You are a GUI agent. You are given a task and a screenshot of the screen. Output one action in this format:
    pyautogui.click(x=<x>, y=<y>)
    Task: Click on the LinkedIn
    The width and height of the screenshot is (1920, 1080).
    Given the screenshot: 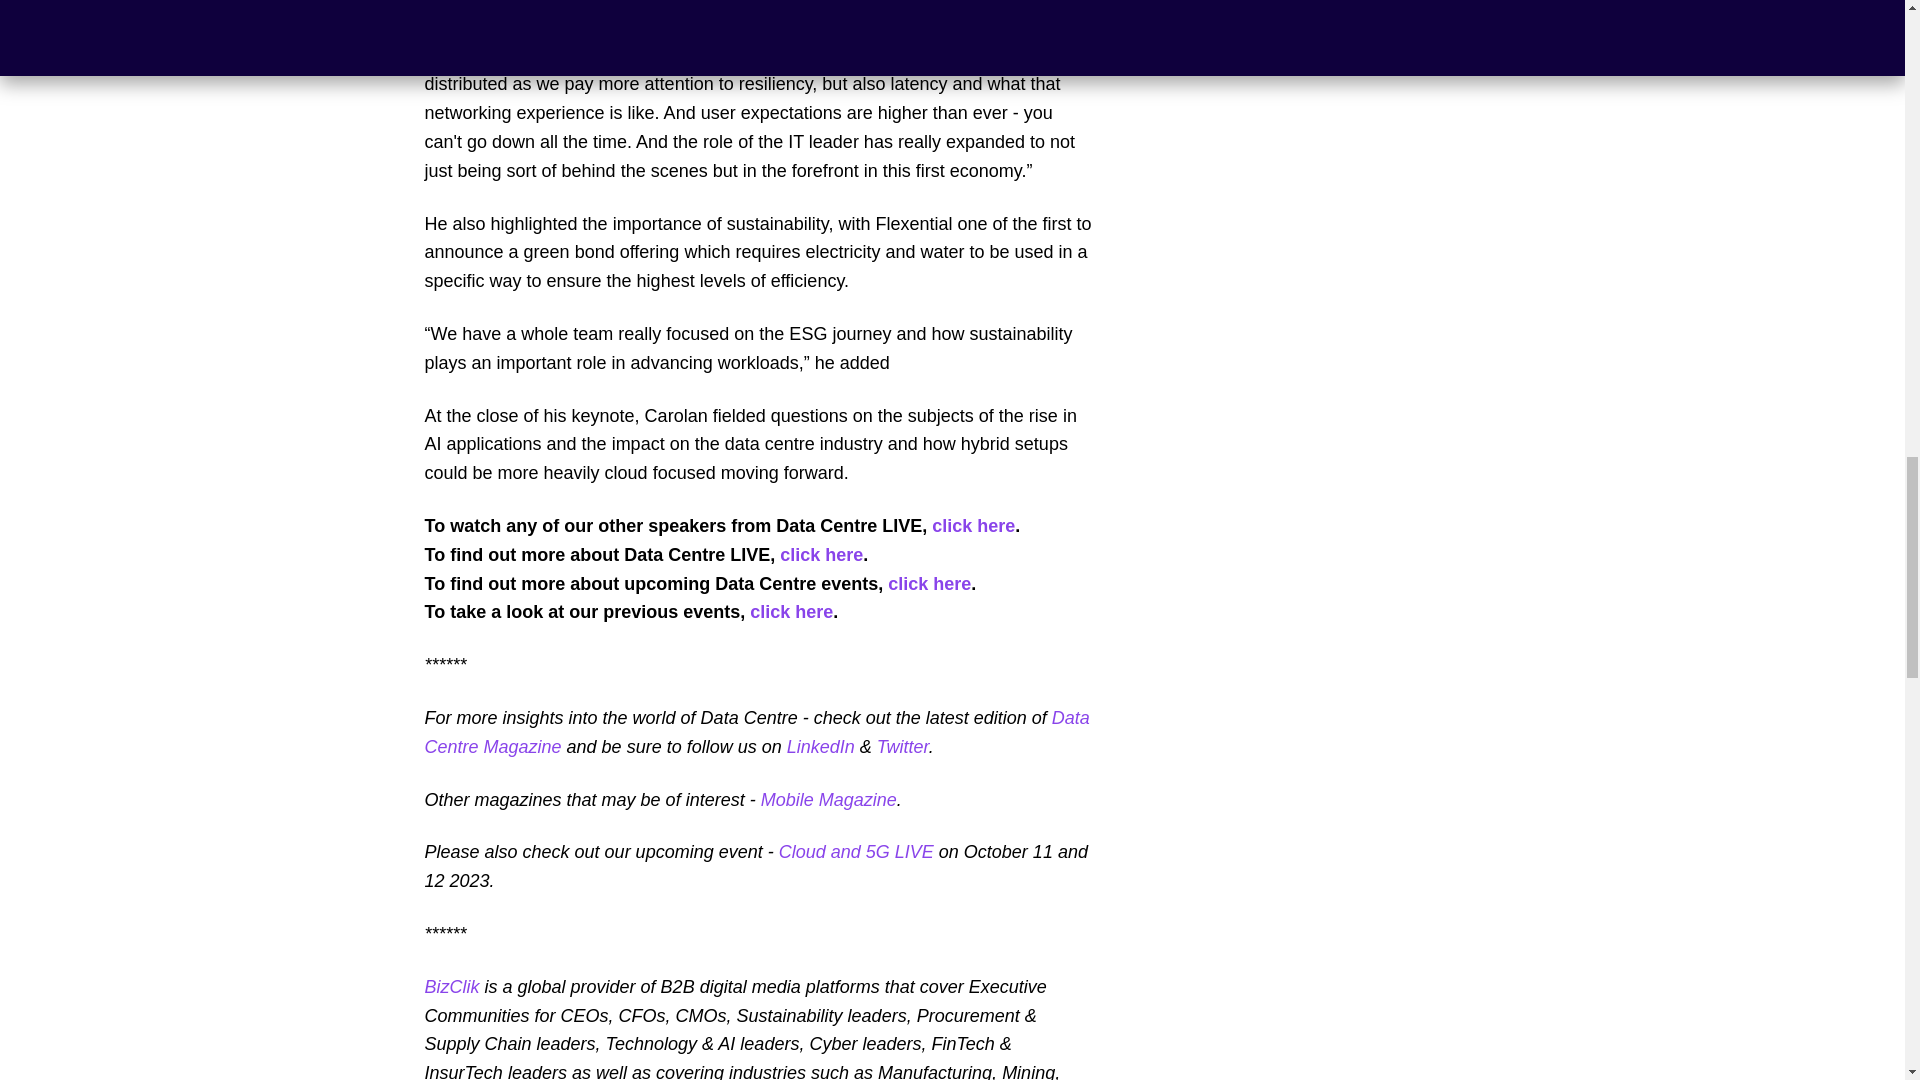 What is the action you would take?
    pyautogui.click(x=820, y=746)
    